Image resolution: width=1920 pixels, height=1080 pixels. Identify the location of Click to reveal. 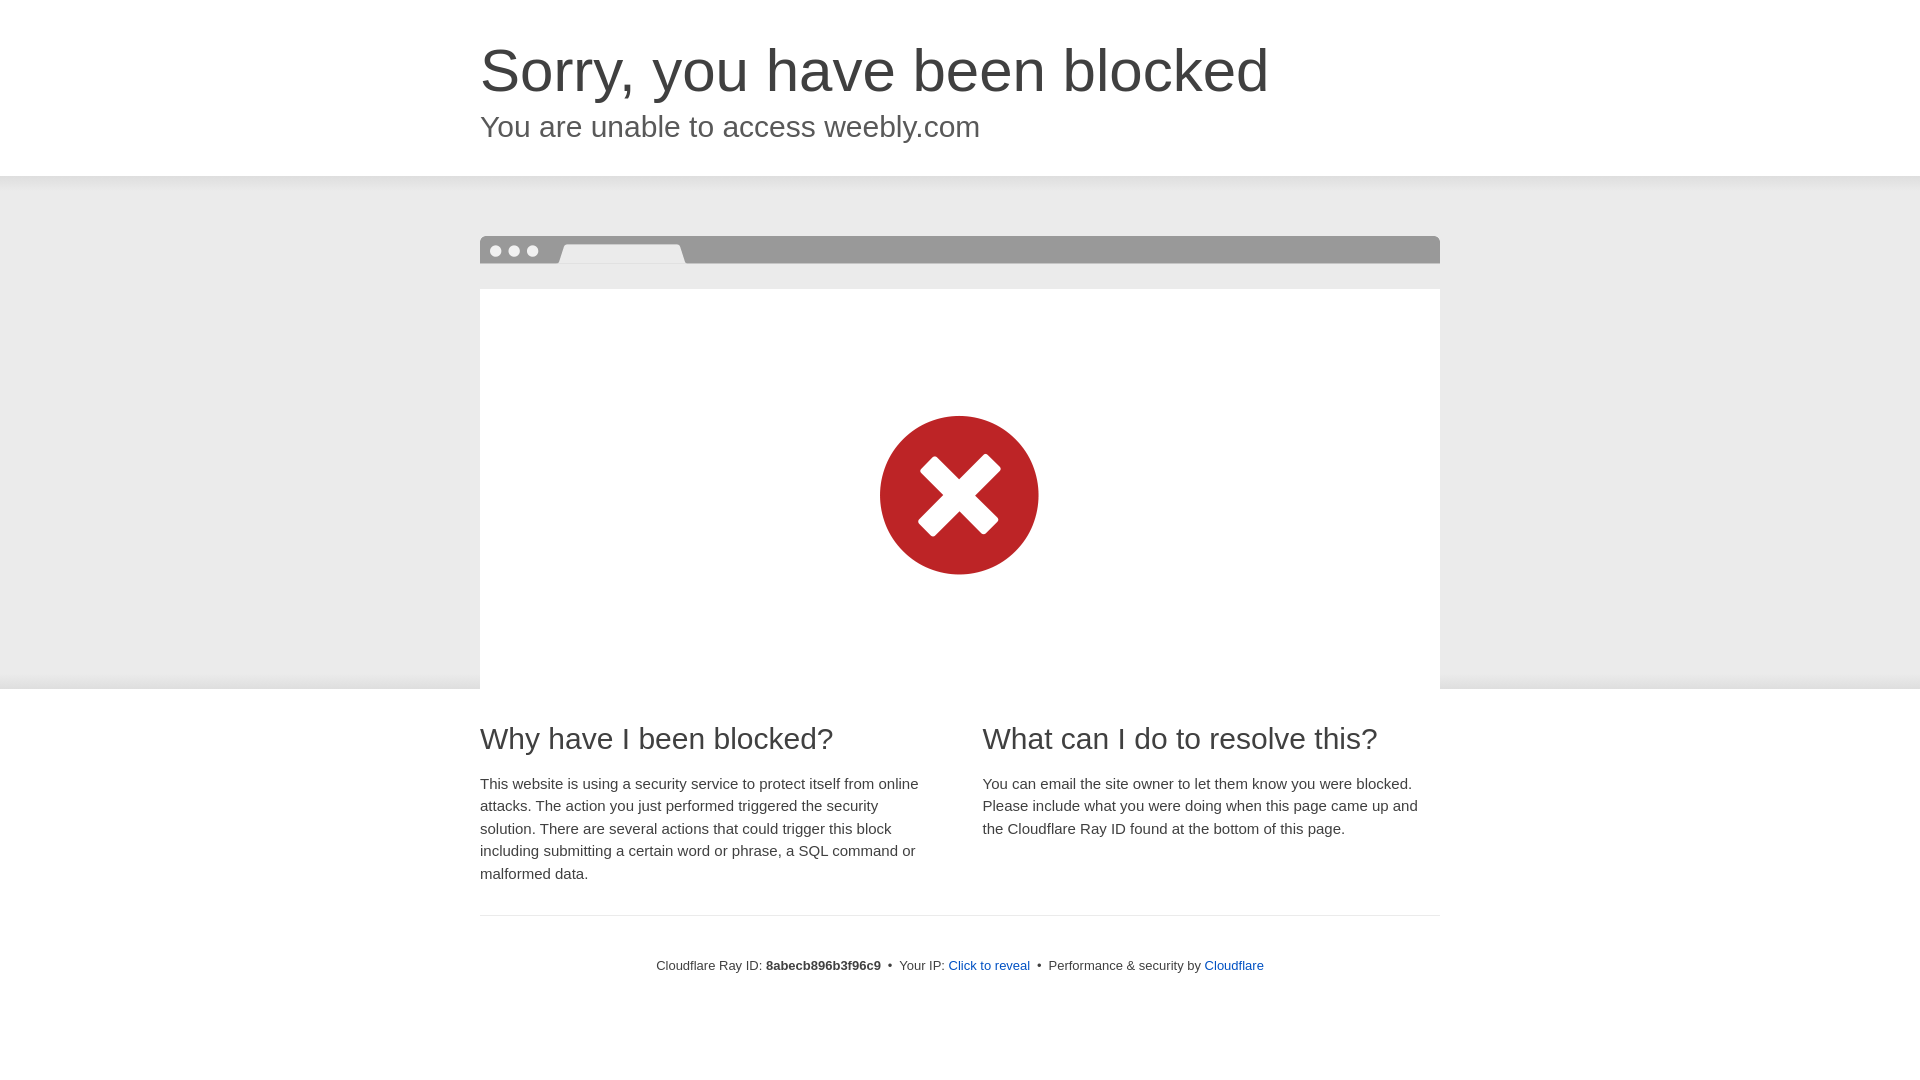
(990, 966).